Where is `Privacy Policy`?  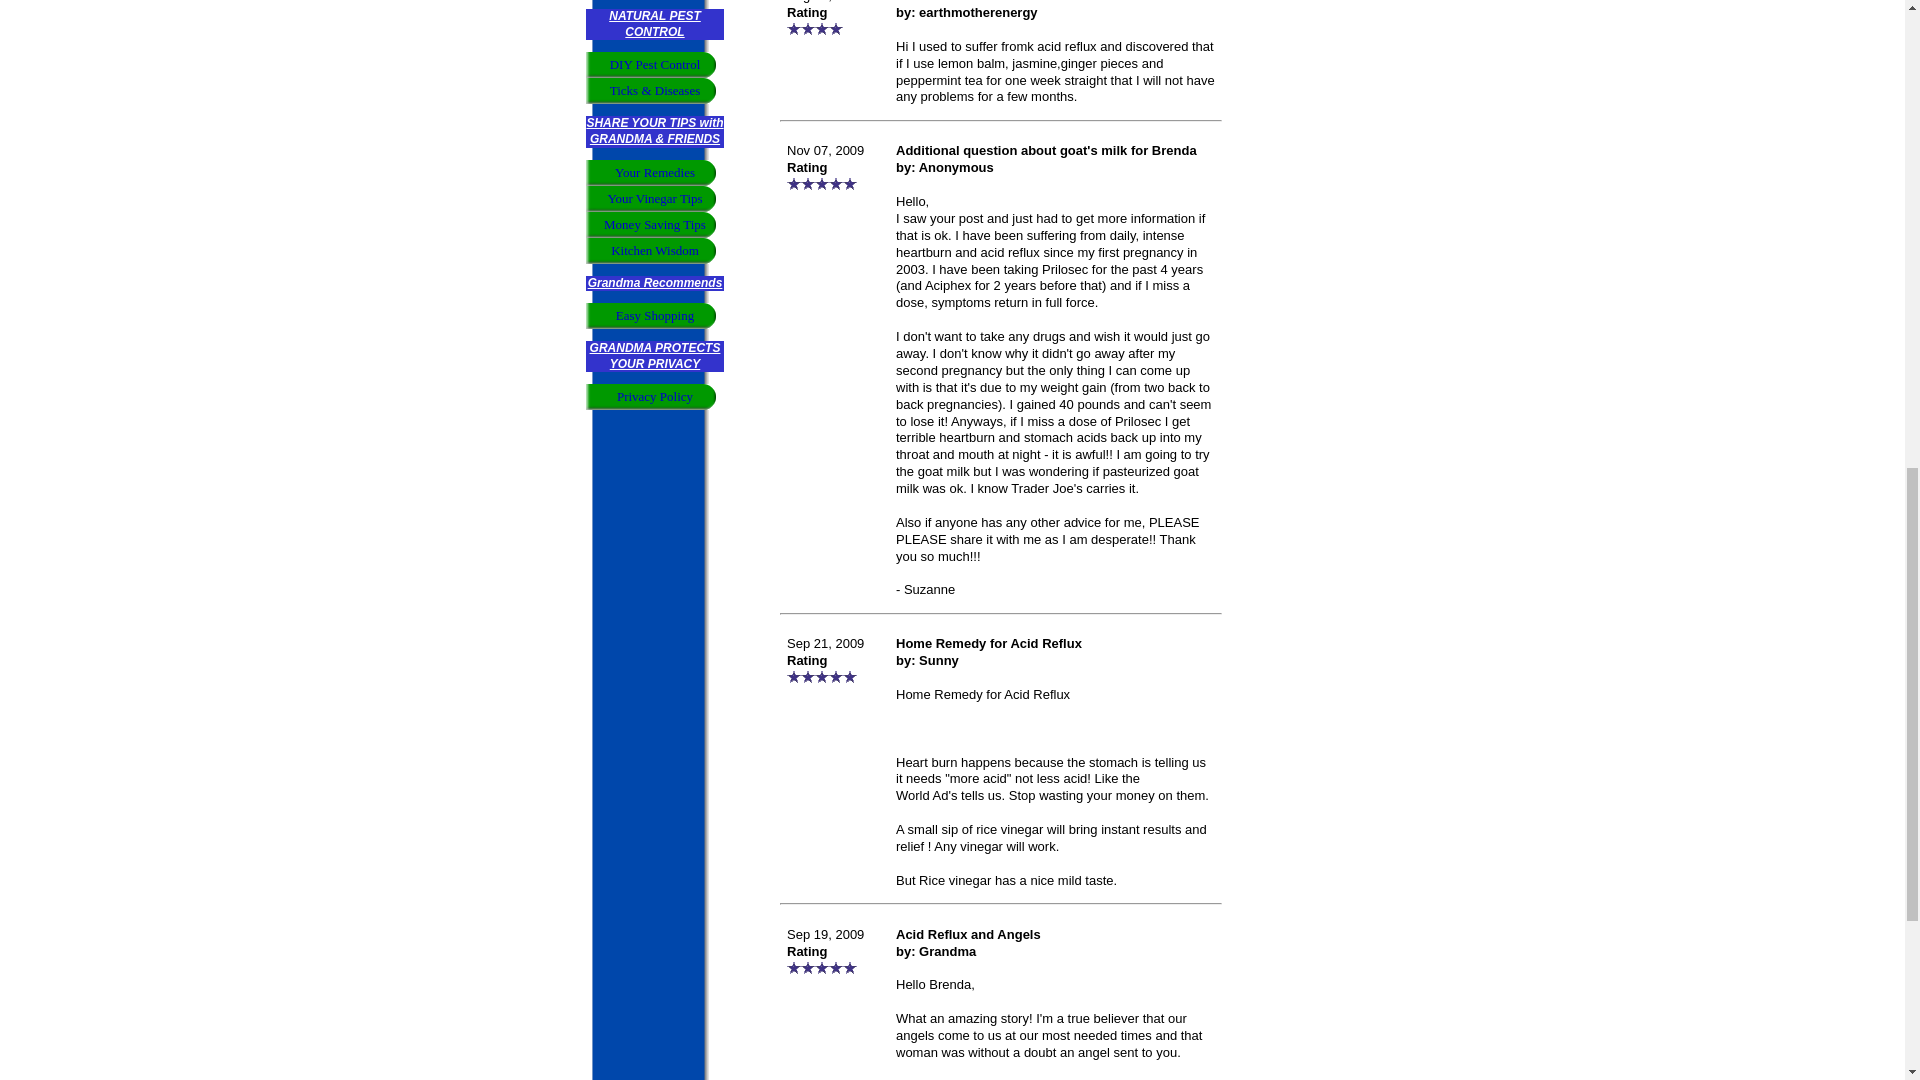
Privacy Policy is located at coordinates (654, 397).